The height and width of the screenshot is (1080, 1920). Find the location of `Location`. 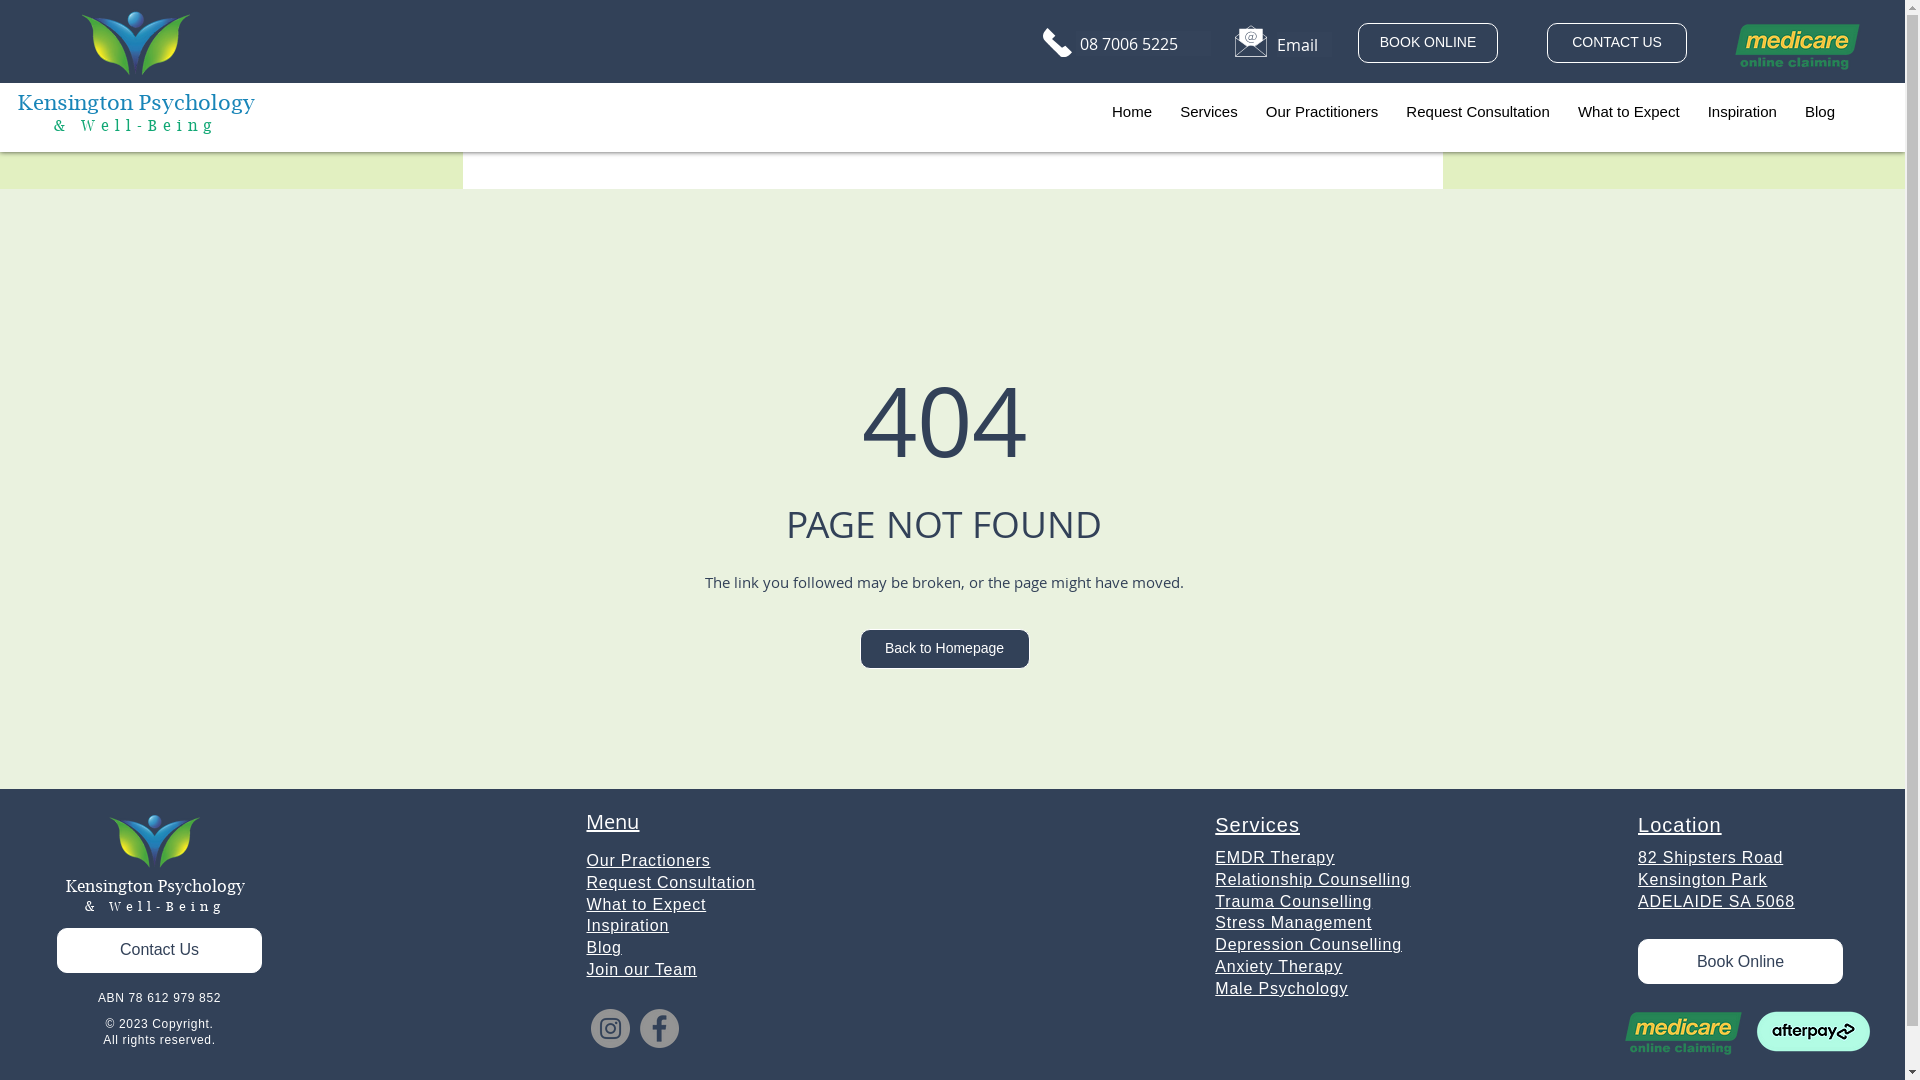

Location is located at coordinates (1680, 824).